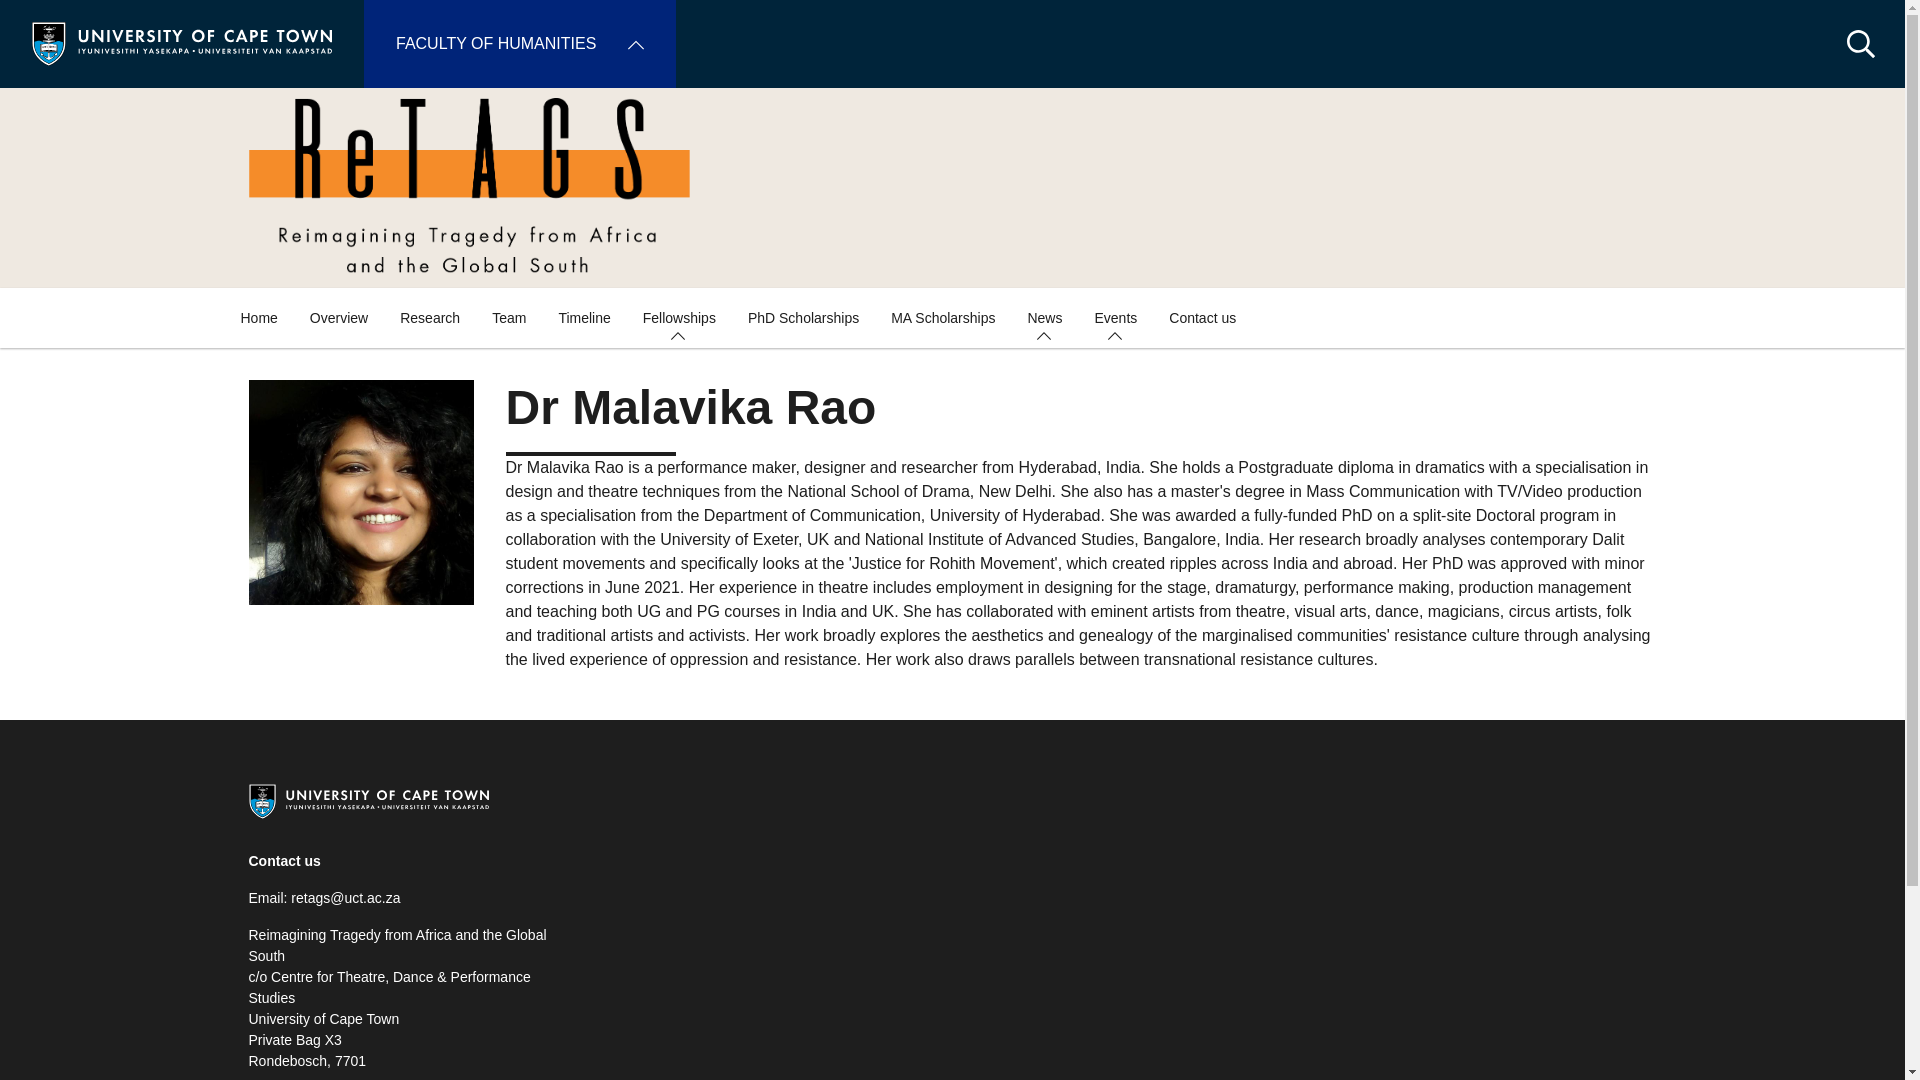 This screenshot has width=1920, height=1080. What do you see at coordinates (520, 44) in the screenshot?
I see `FACULTY OF HUMANITIES` at bounding box center [520, 44].